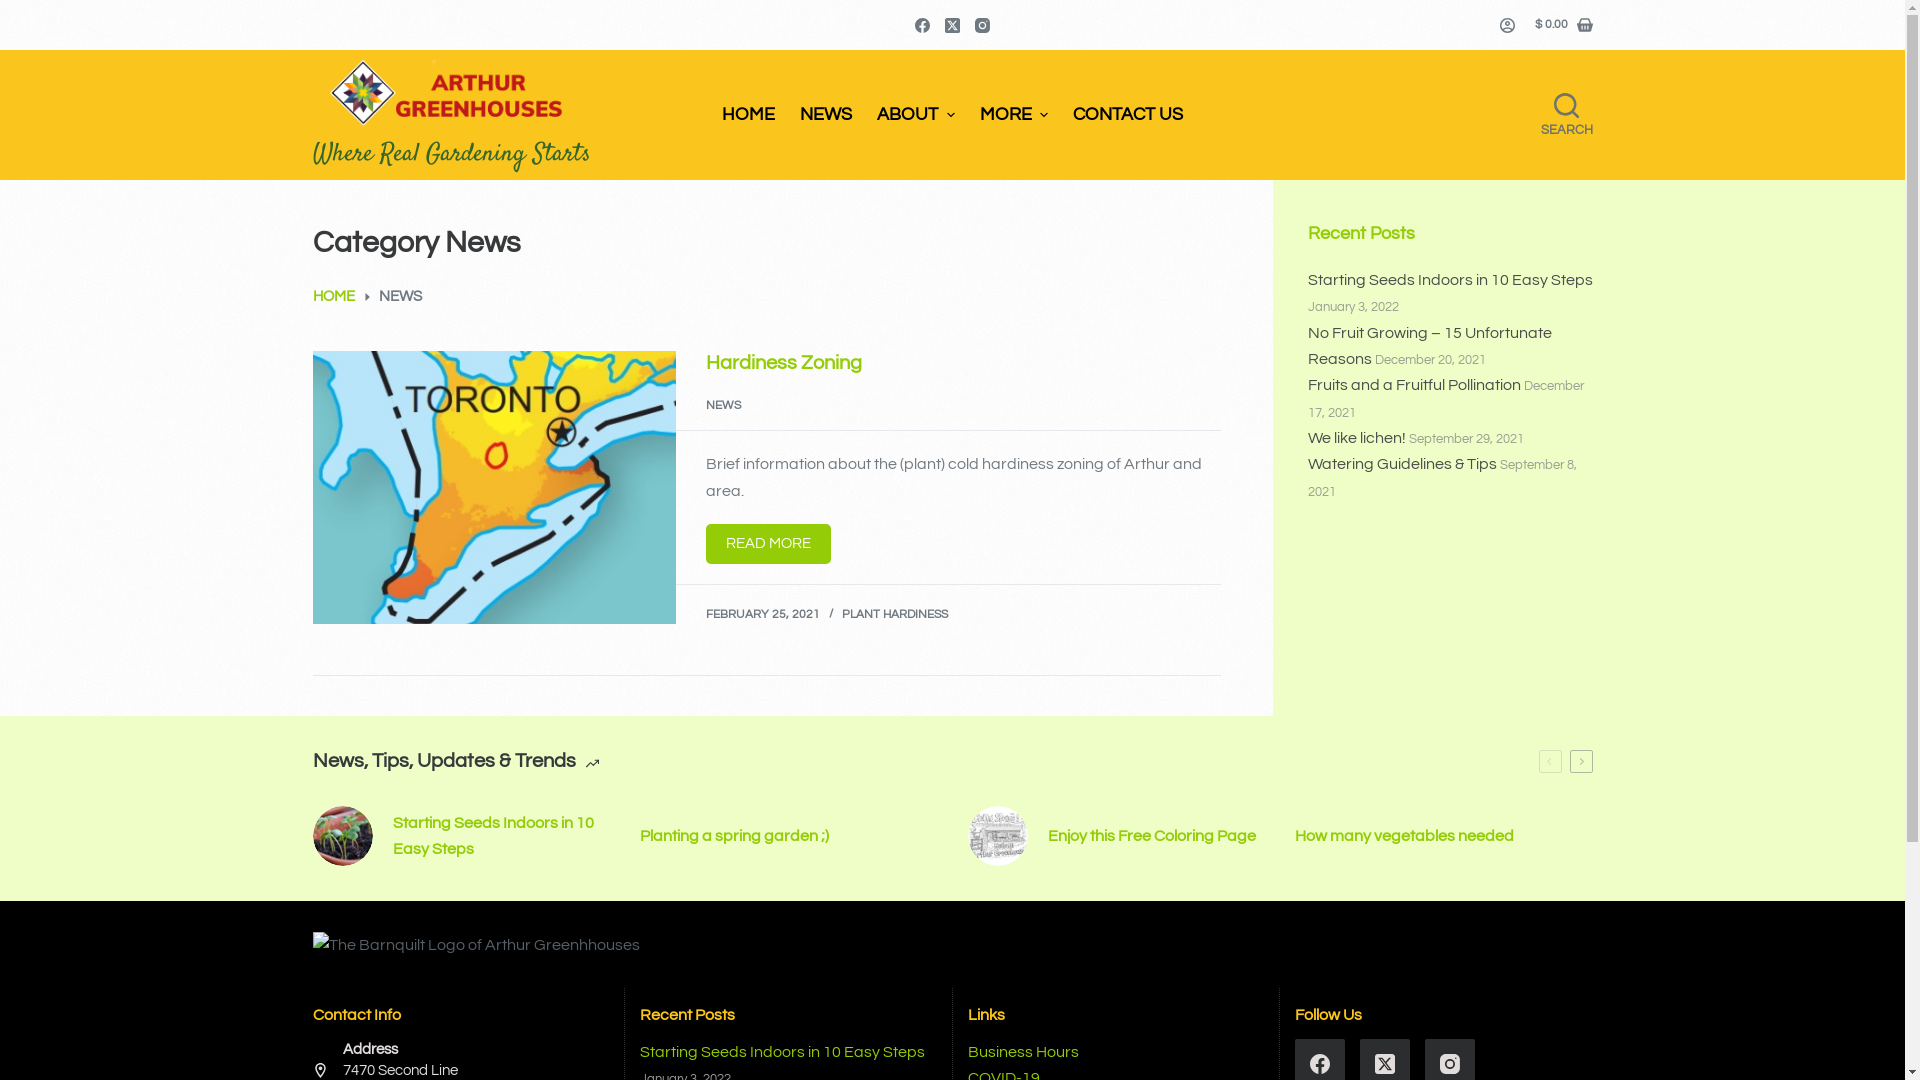 This screenshot has height=1080, width=1920. What do you see at coordinates (20, 10) in the screenshot?
I see `Skip to content` at bounding box center [20, 10].